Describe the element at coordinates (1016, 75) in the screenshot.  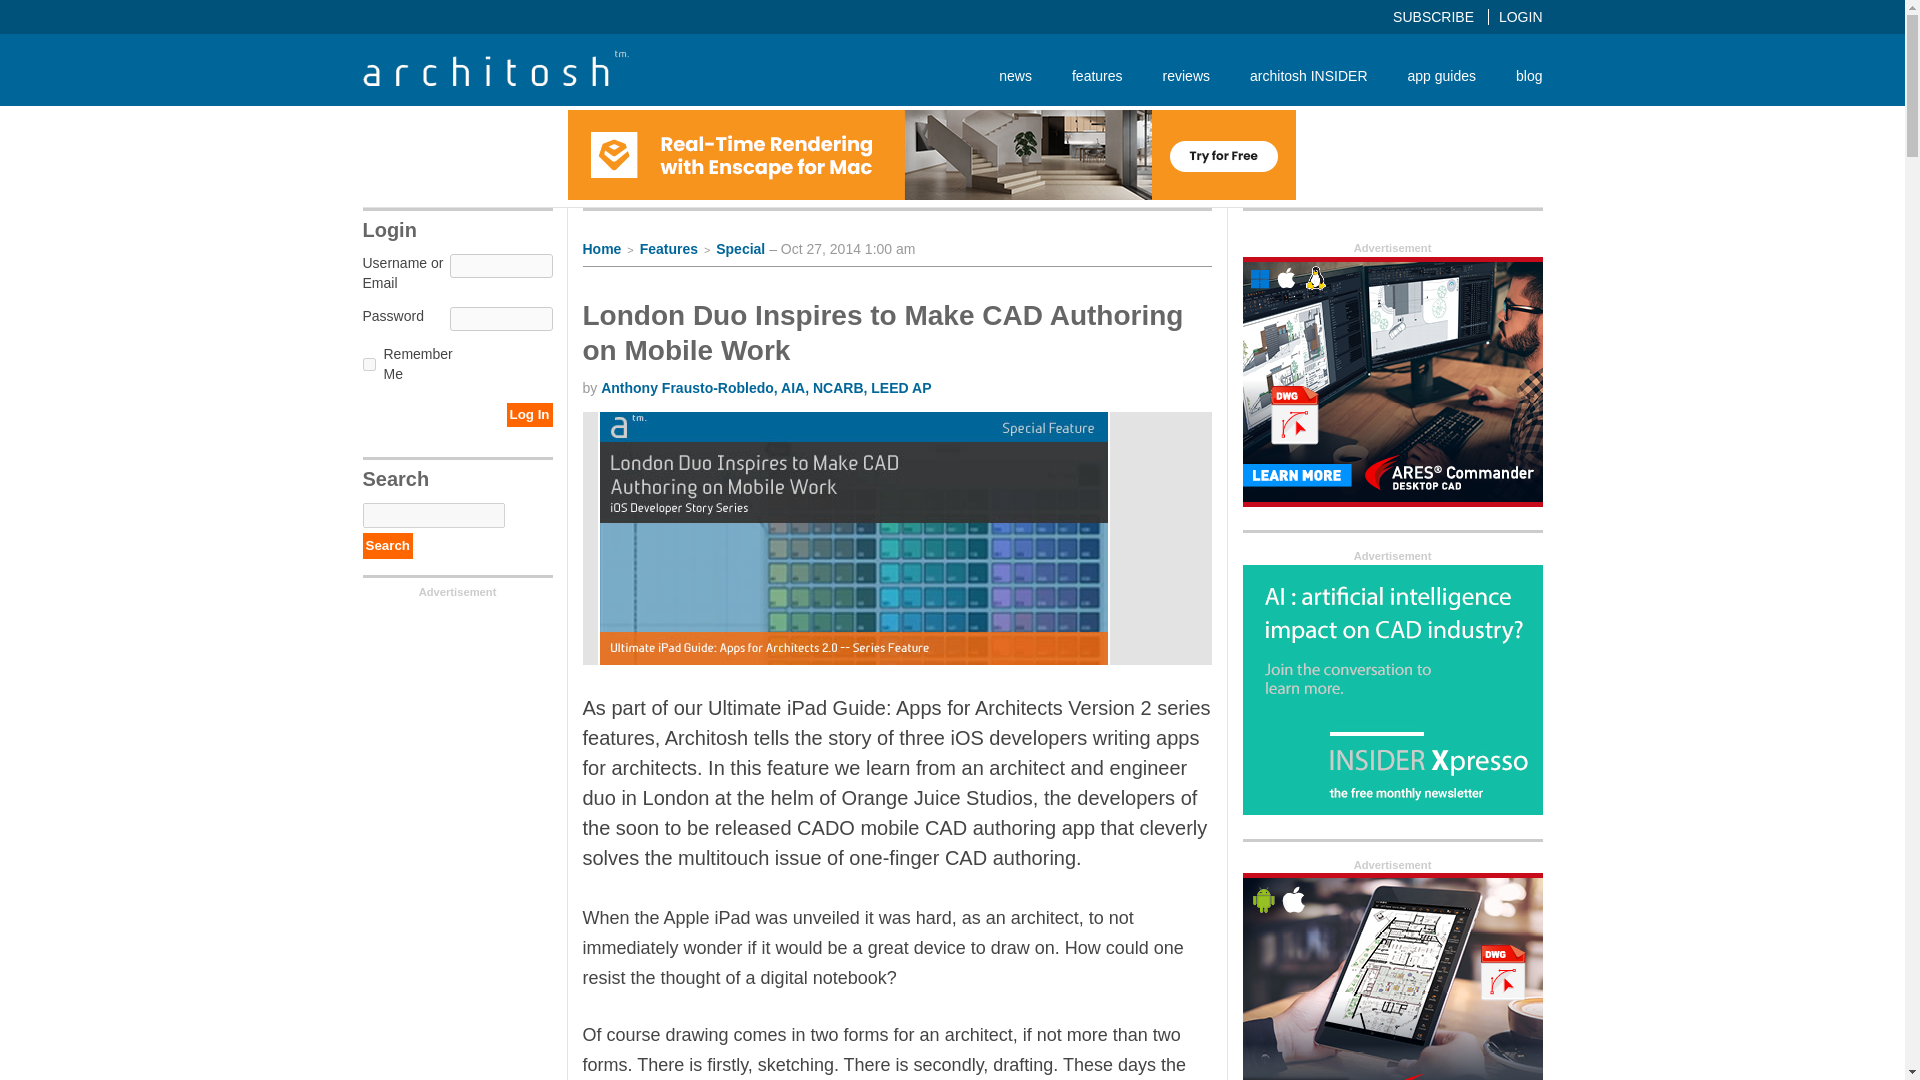
I see `news` at that location.